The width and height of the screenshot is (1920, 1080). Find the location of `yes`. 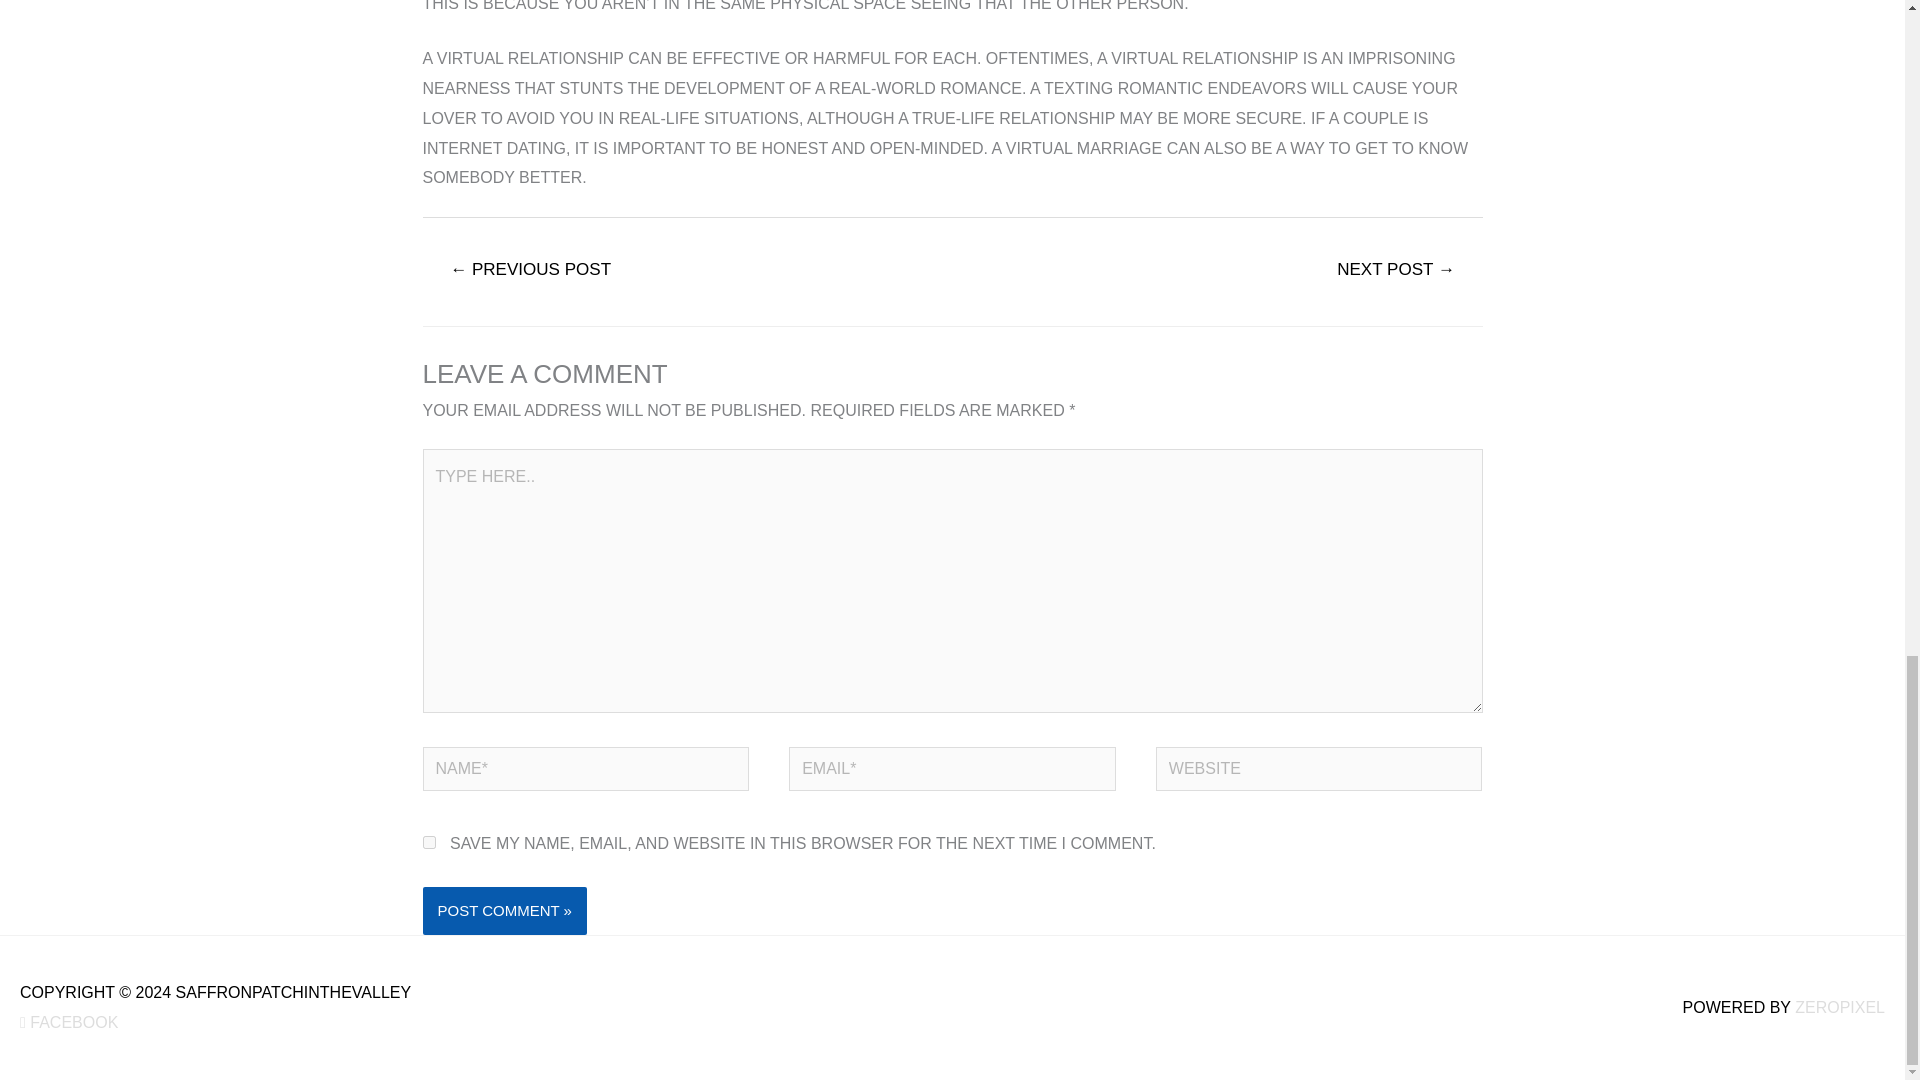

yes is located at coordinates (428, 842).